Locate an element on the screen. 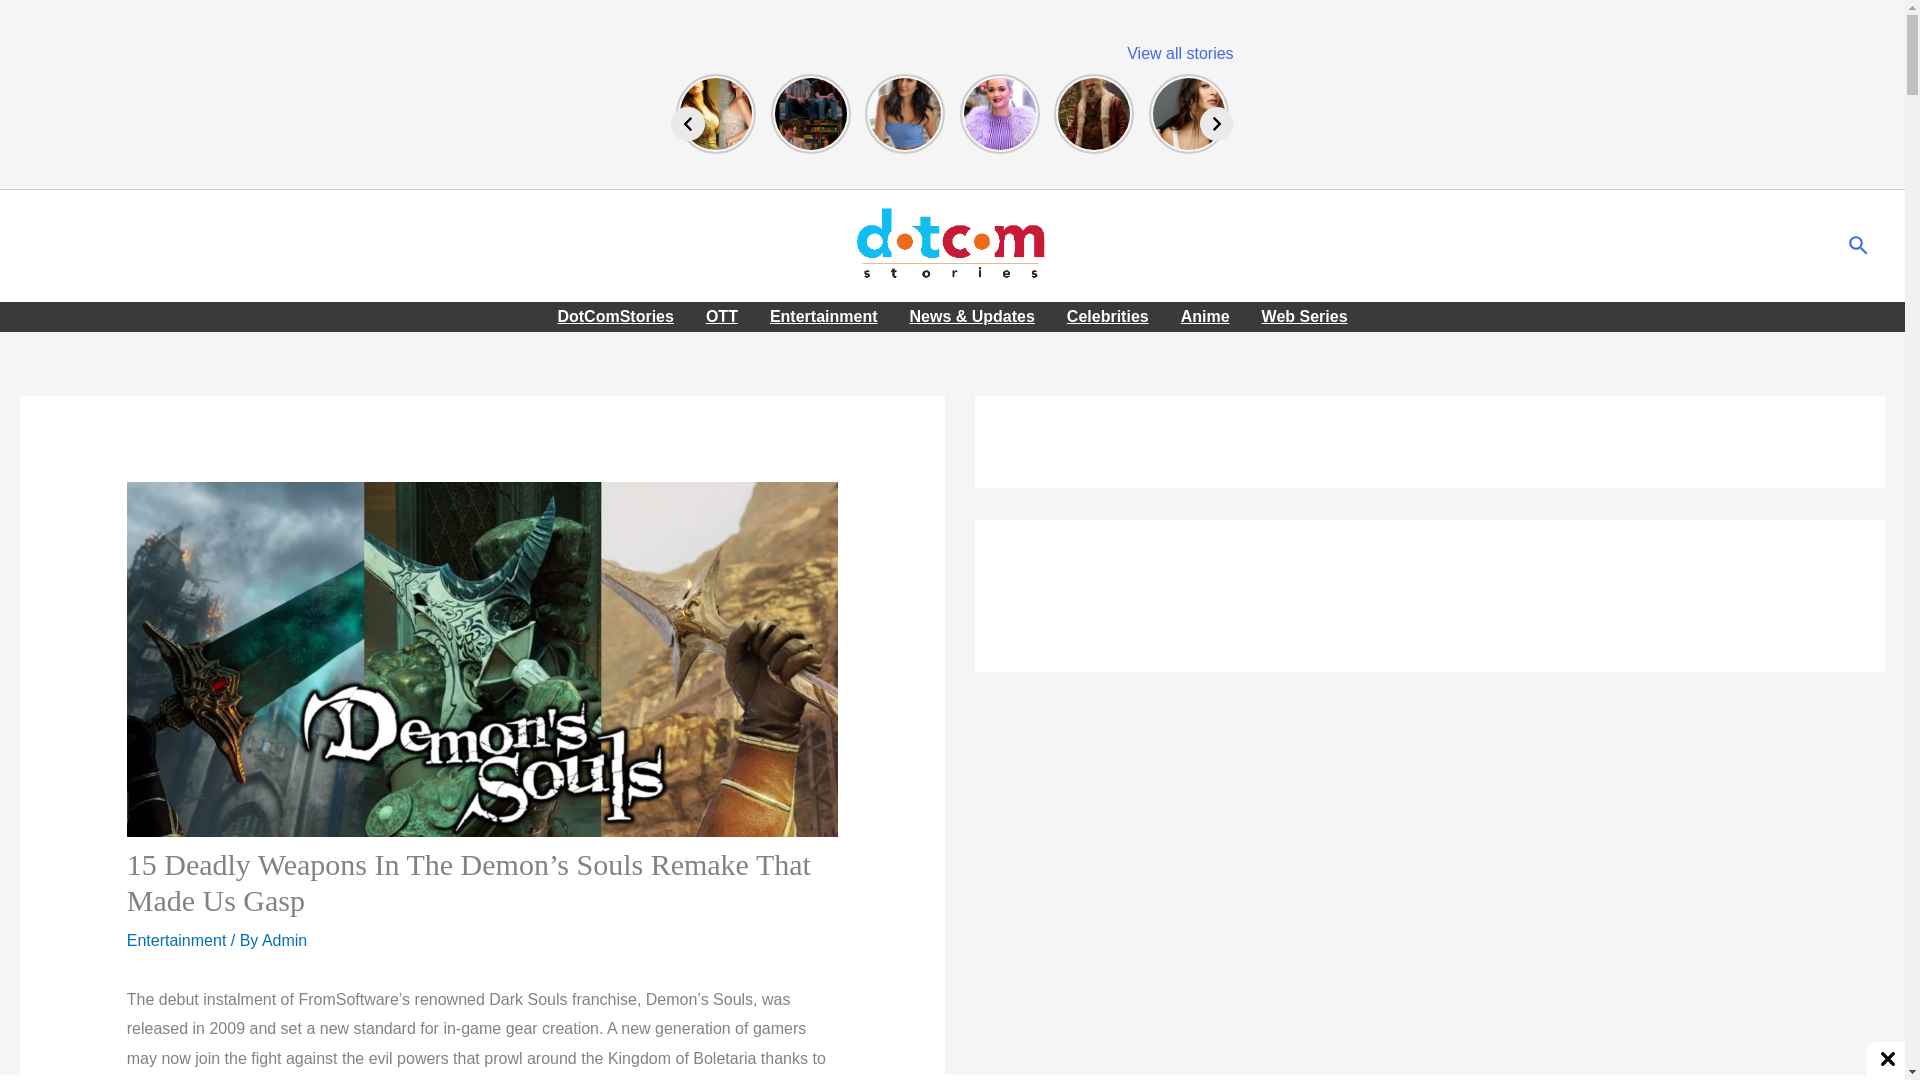 The width and height of the screenshot is (1920, 1080). View all stories is located at coordinates (1180, 53).